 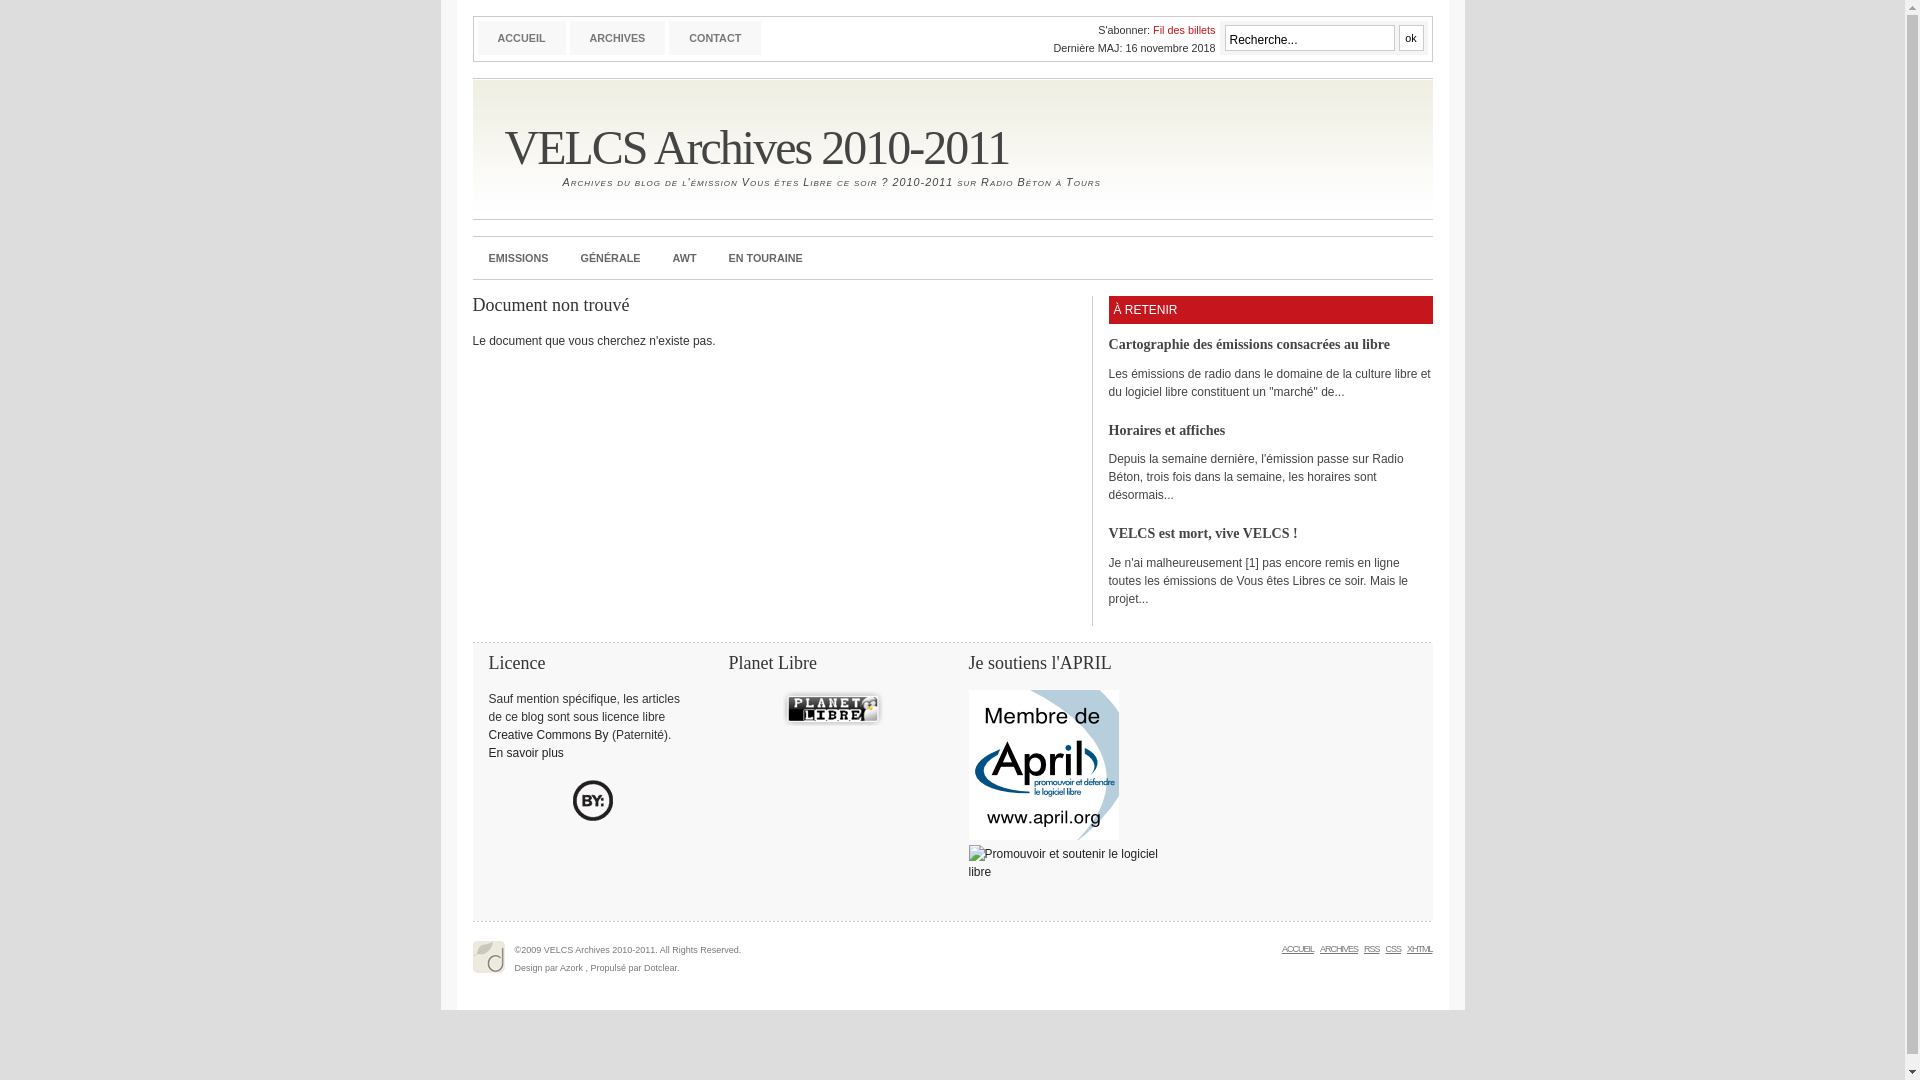 What do you see at coordinates (1166, 430) in the screenshot?
I see `Horaires et affiches` at bounding box center [1166, 430].